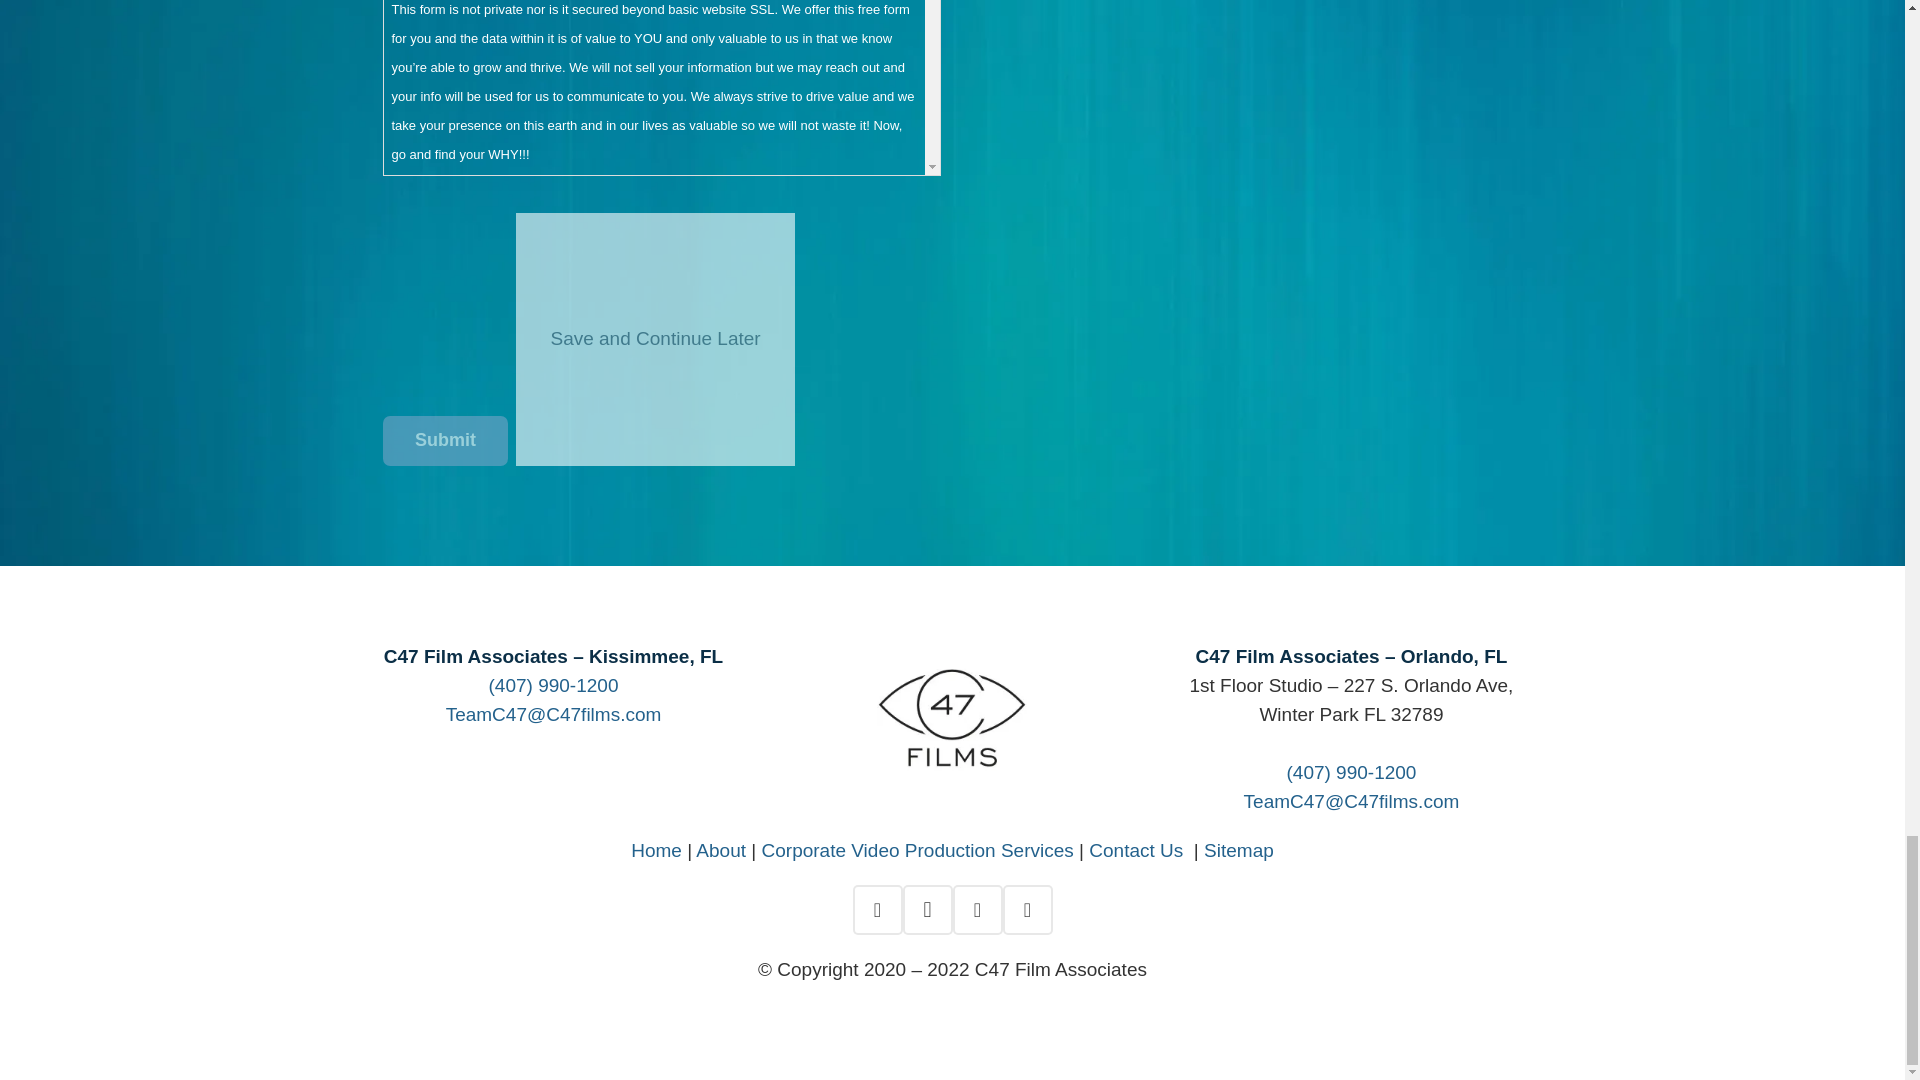 The height and width of the screenshot is (1080, 1920). Describe the element at coordinates (977, 910) in the screenshot. I see `LinkedIn` at that location.